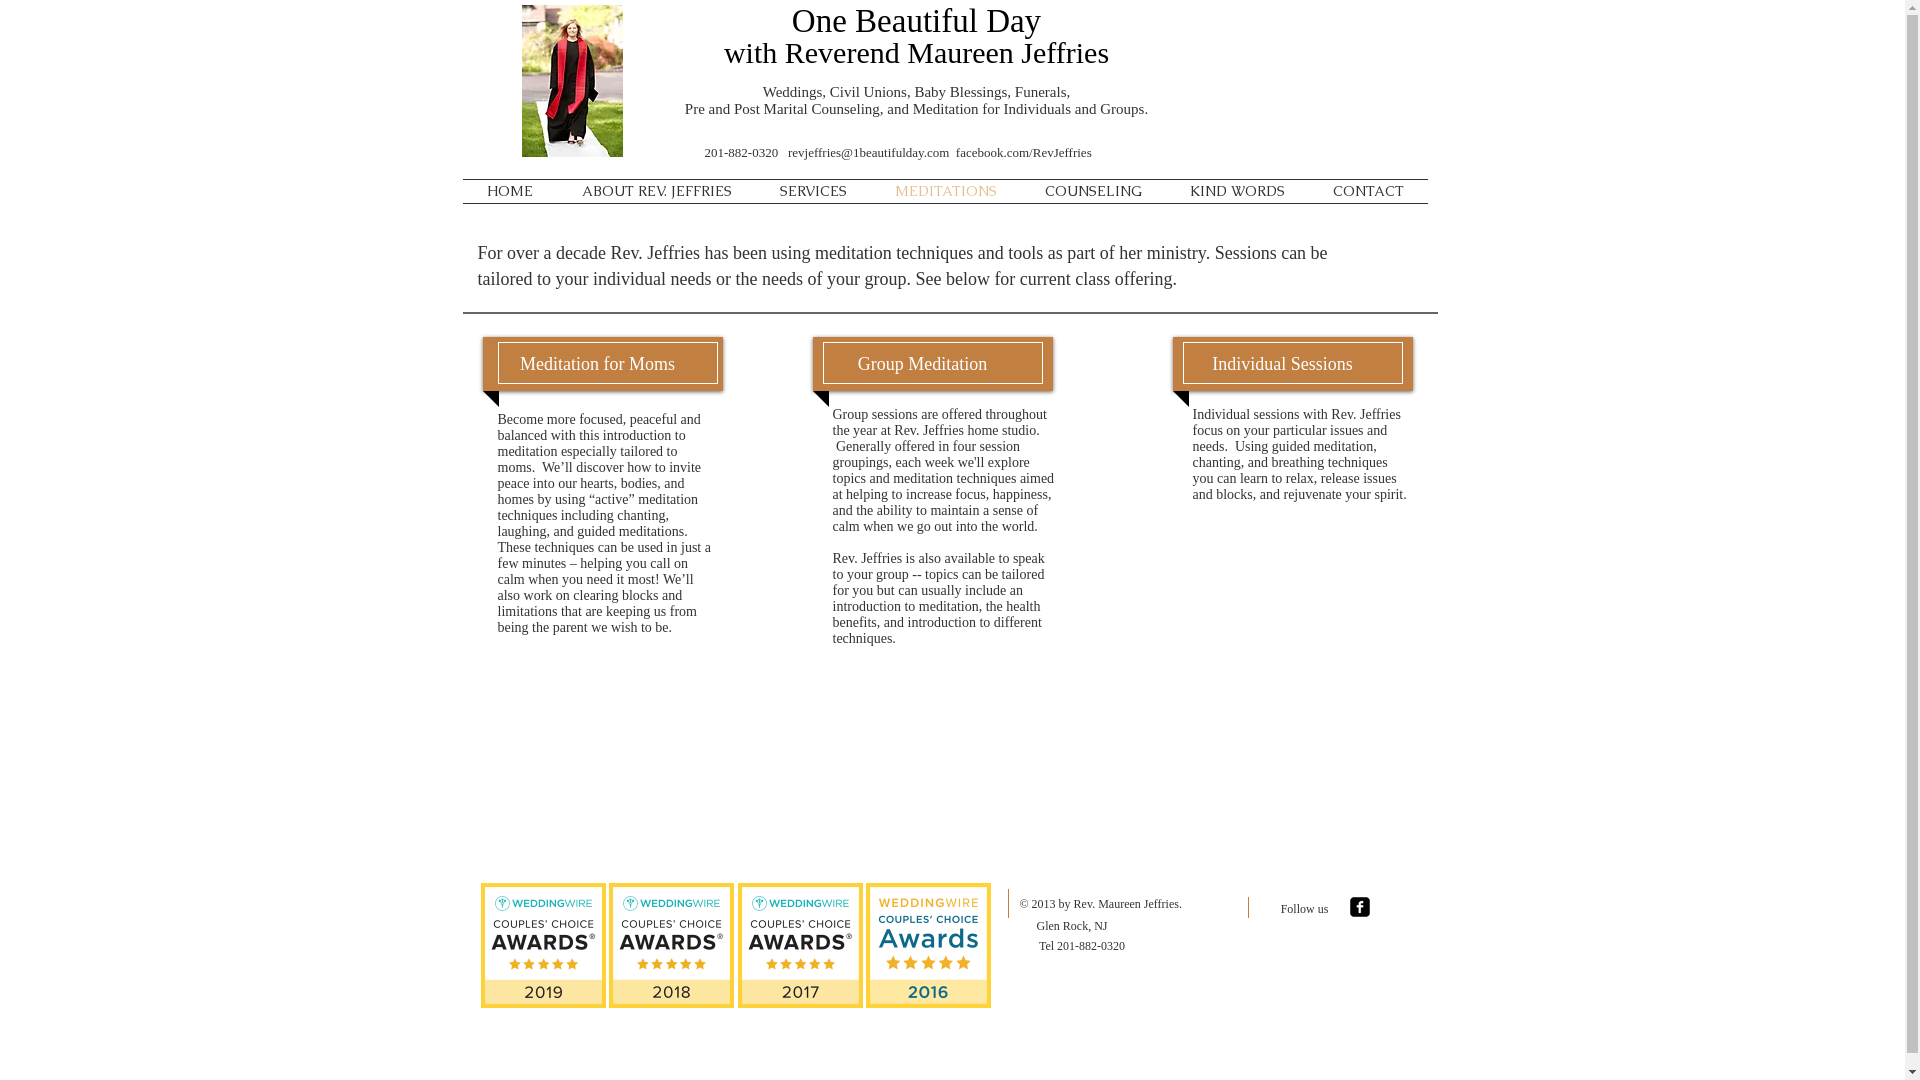 The height and width of the screenshot is (1080, 1920). What do you see at coordinates (550, 956) in the screenshot?
I see `Embedded Content` at bounding box center [550, 956].